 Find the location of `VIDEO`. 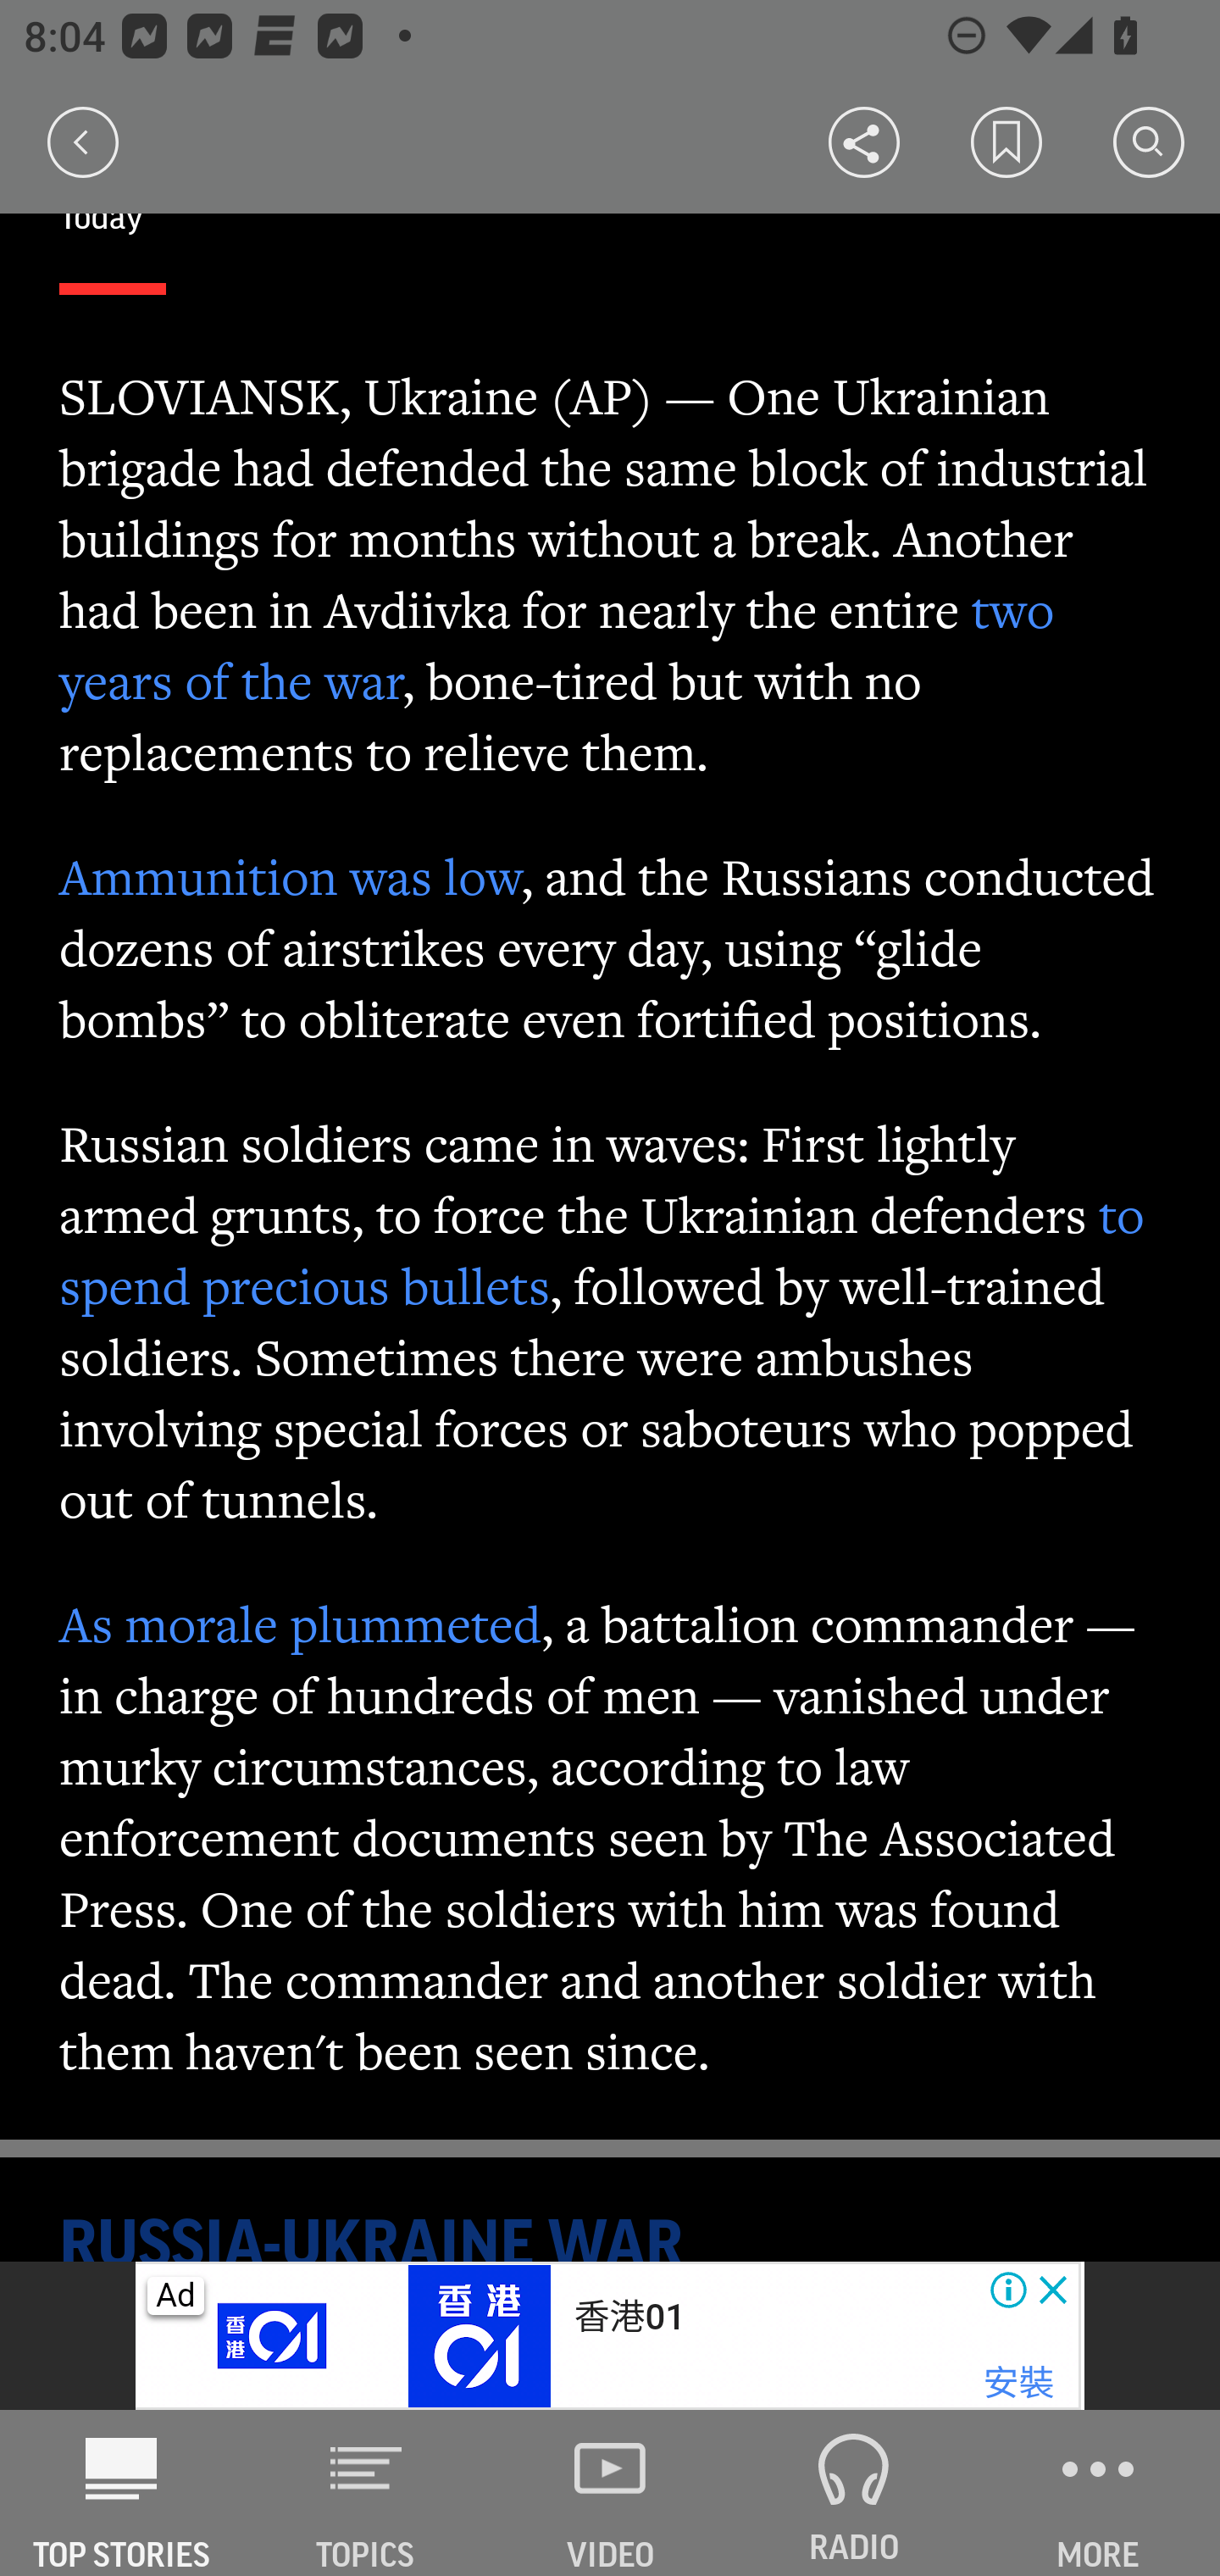

VIDEO is located at coordinates (610, 2493).